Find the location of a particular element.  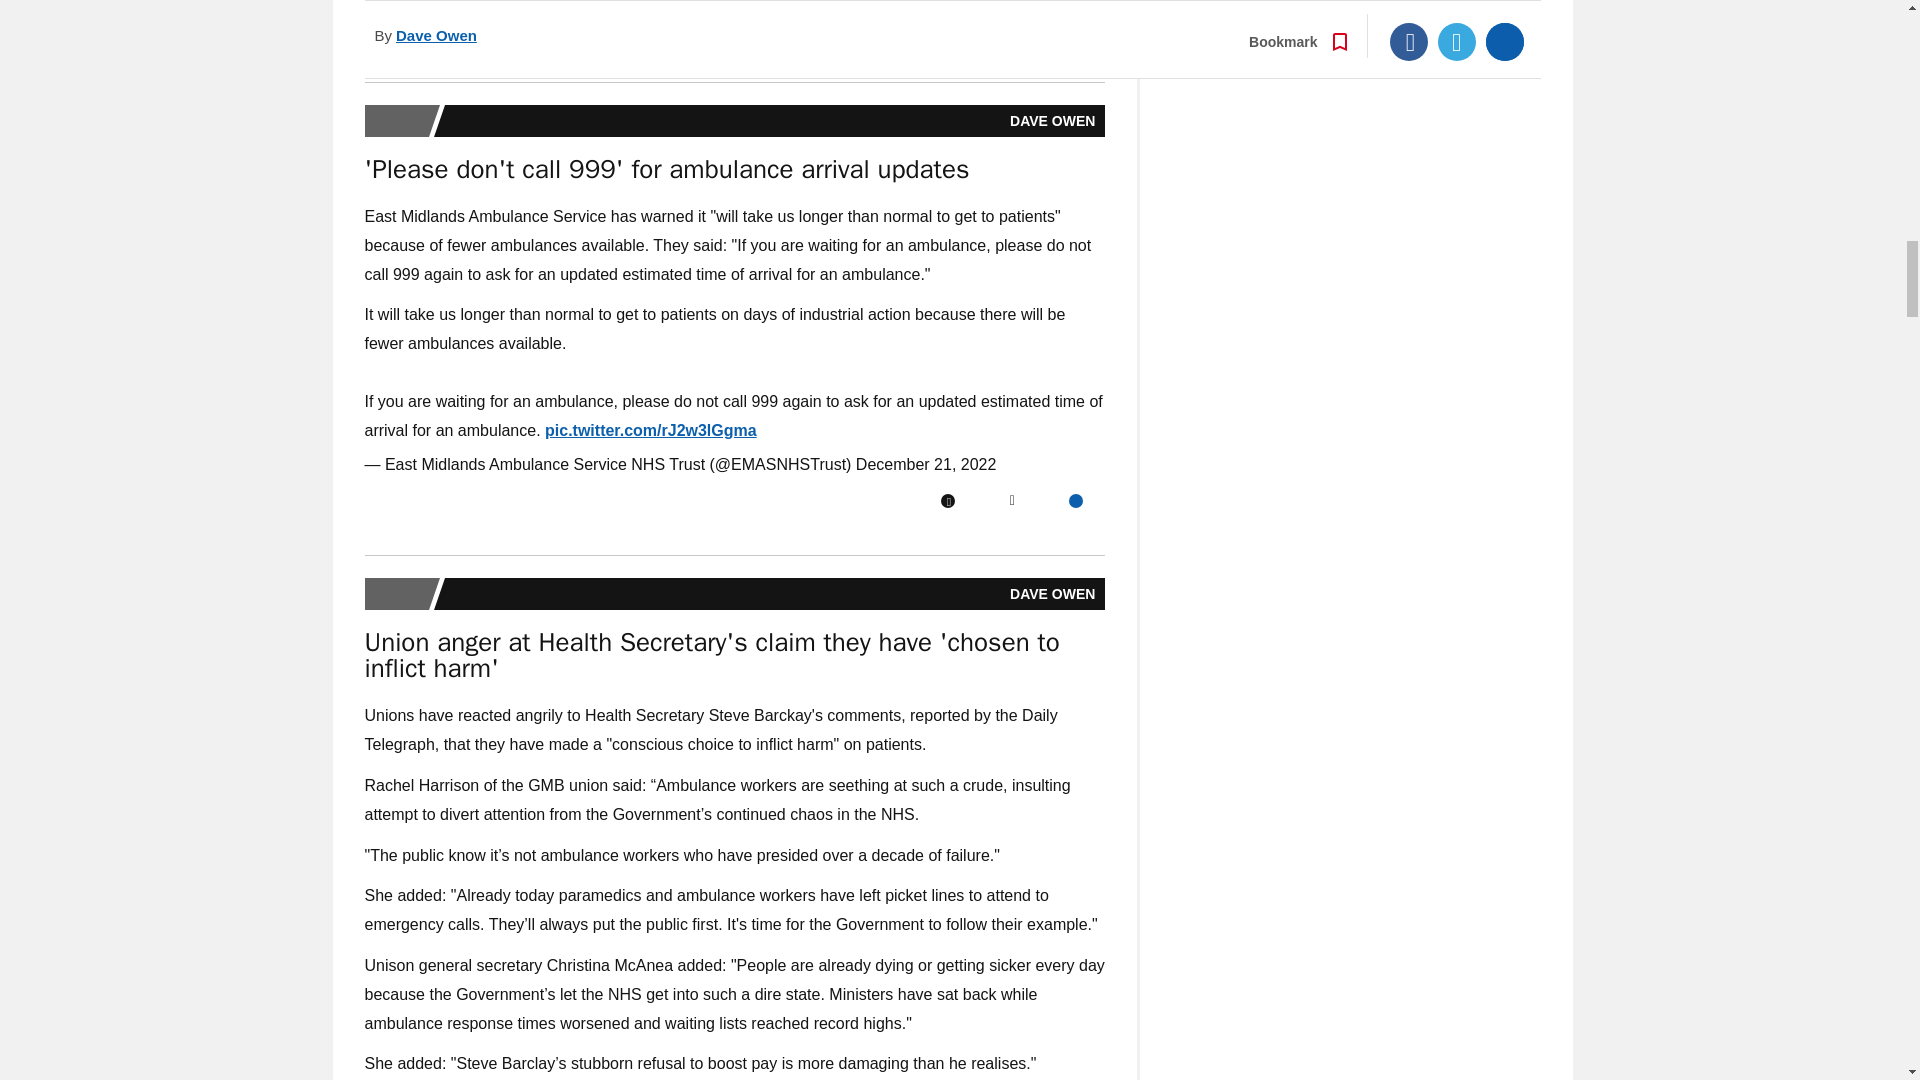

Twitter is located at coordinates (1012, 500).